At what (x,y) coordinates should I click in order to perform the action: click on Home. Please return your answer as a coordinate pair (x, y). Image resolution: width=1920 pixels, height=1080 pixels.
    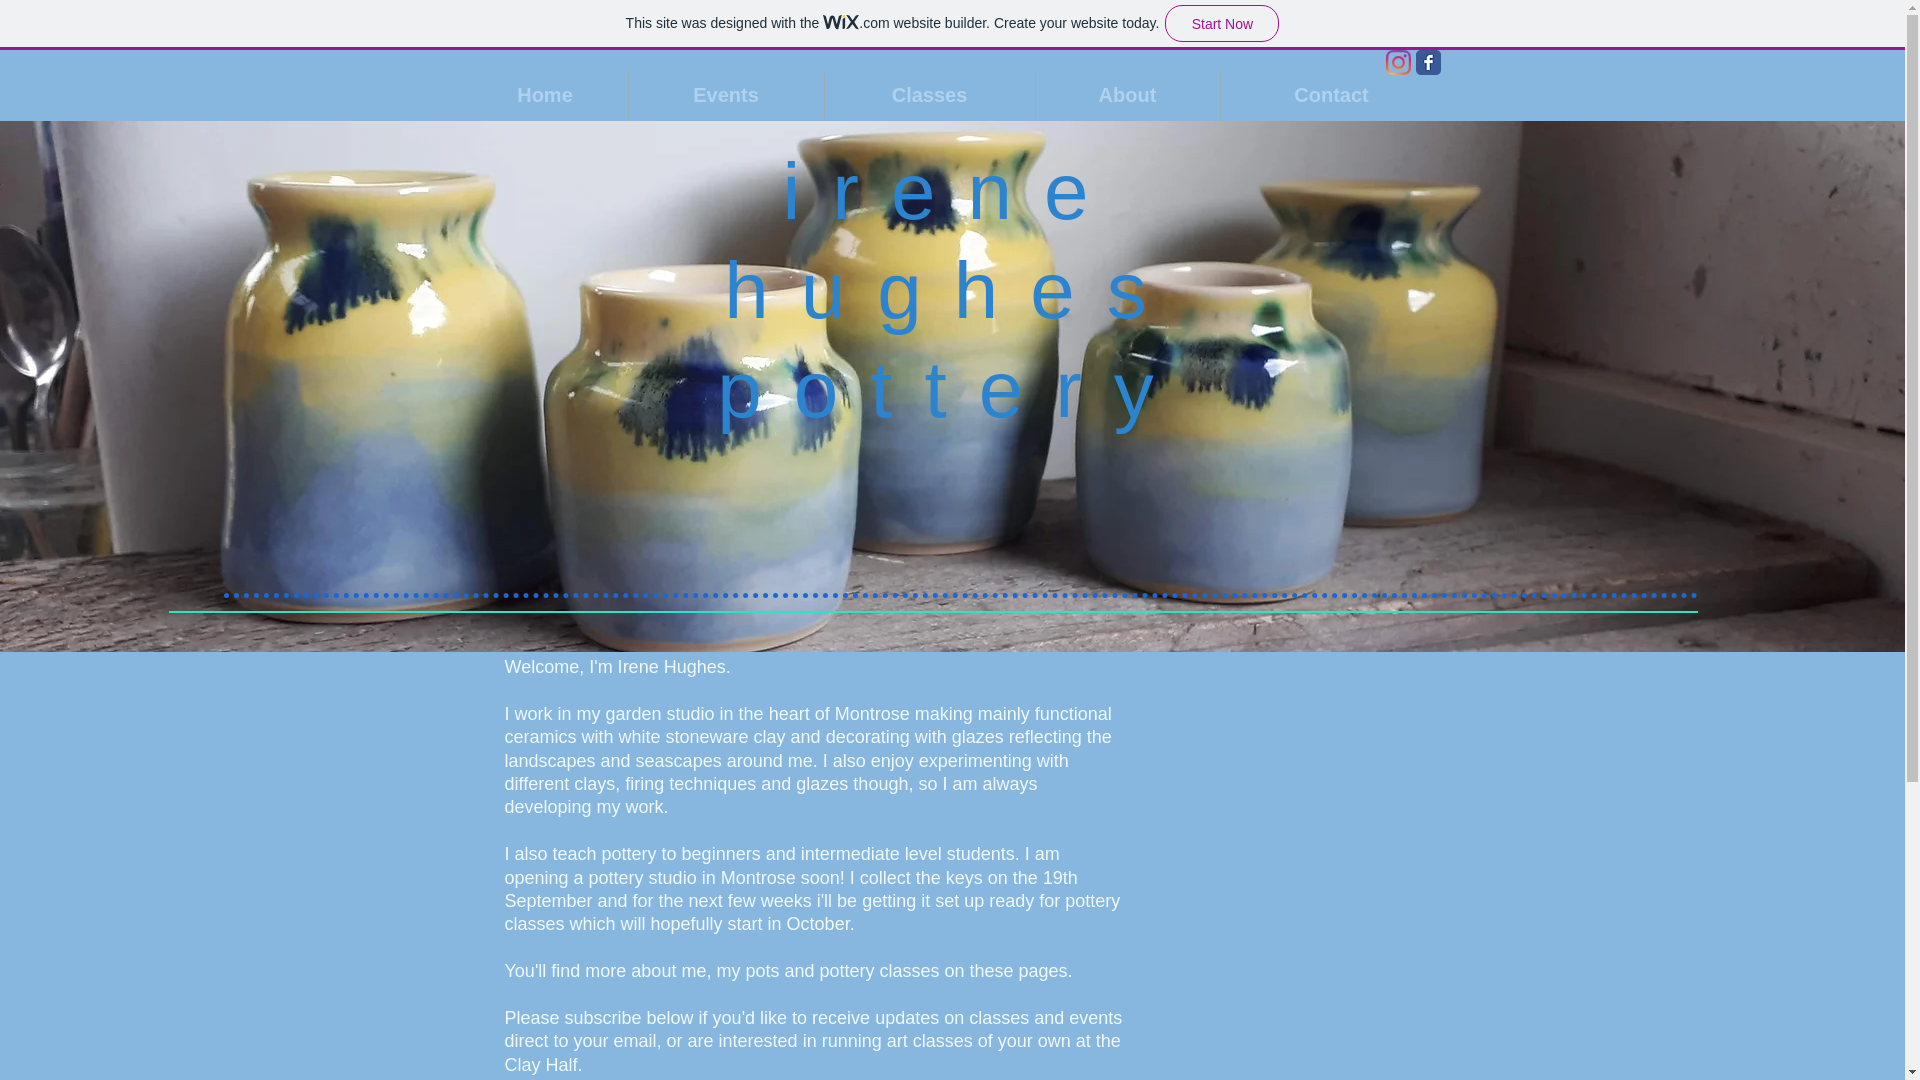
    Looking at the image, I should click on (544, 94).